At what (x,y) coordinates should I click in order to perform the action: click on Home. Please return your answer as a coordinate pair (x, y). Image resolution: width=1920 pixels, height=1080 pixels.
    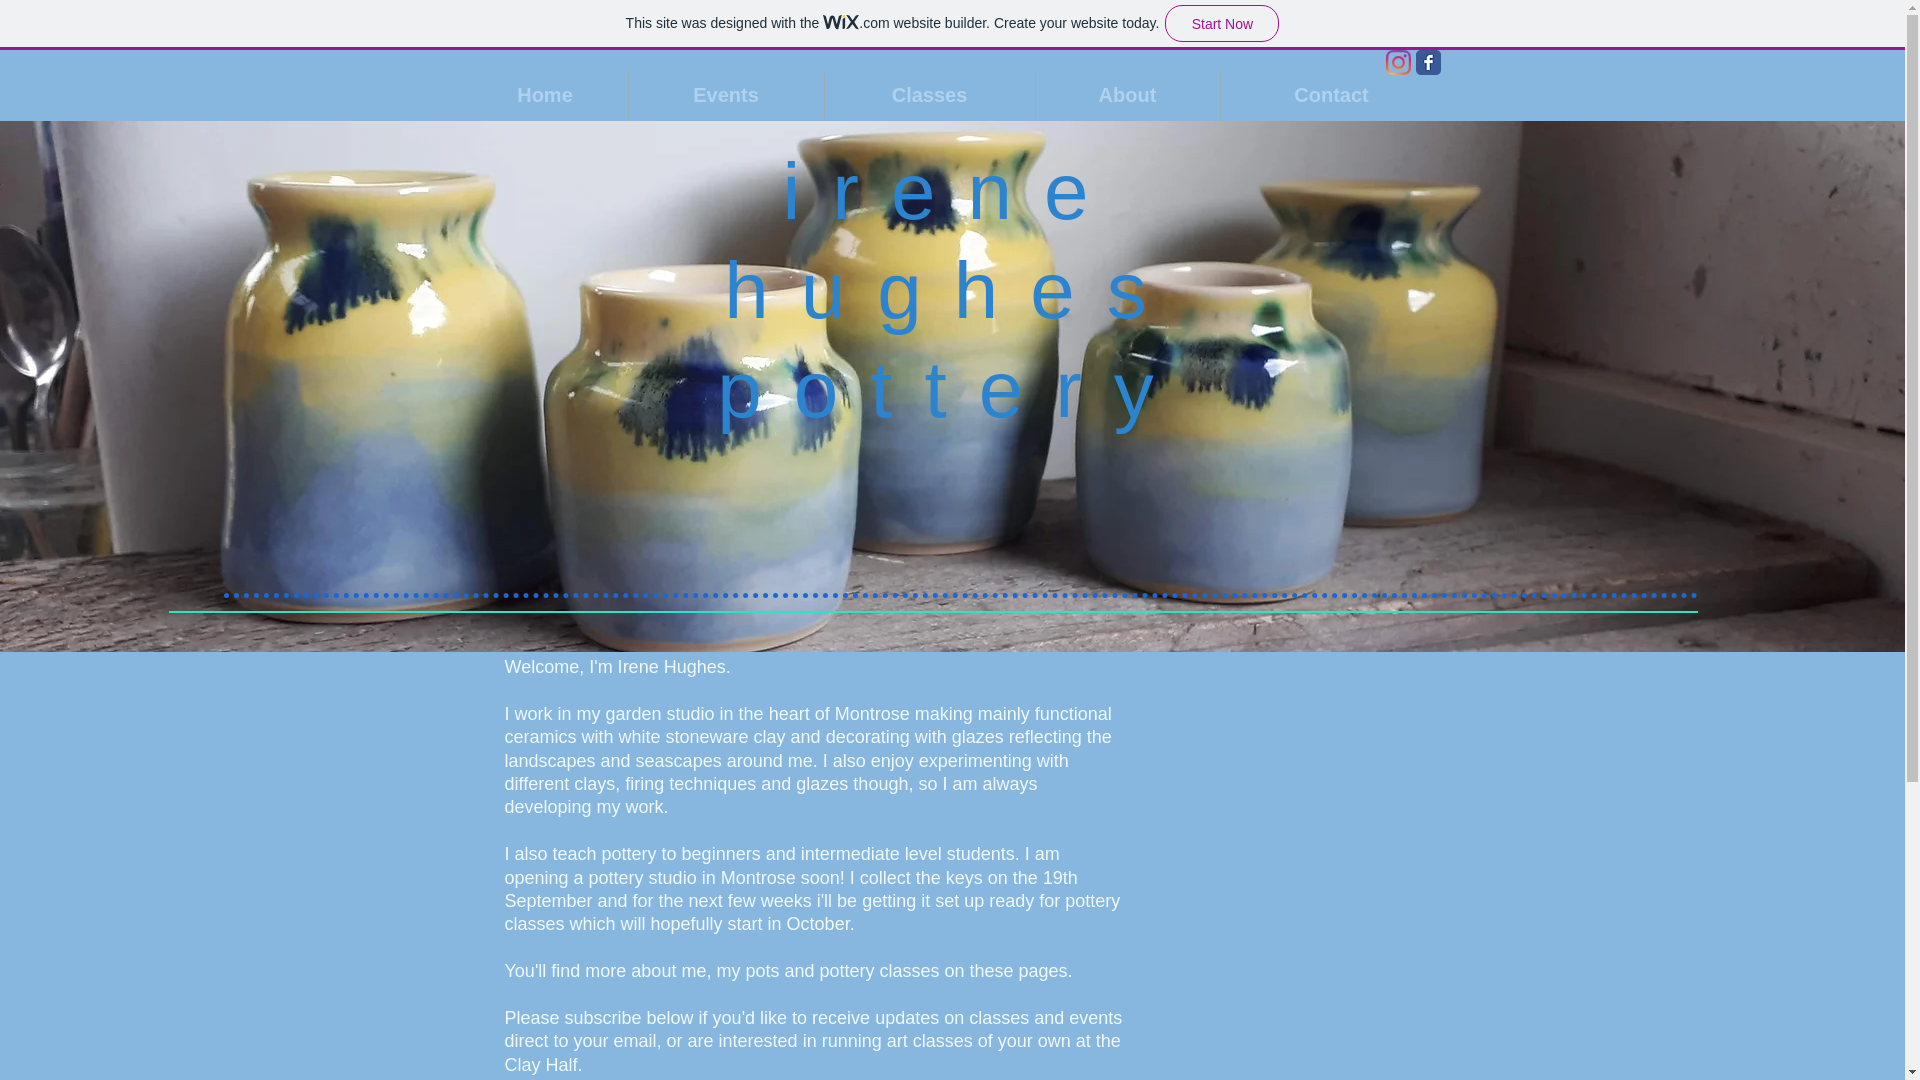
    Looking at the image, I should click on (544, 94).